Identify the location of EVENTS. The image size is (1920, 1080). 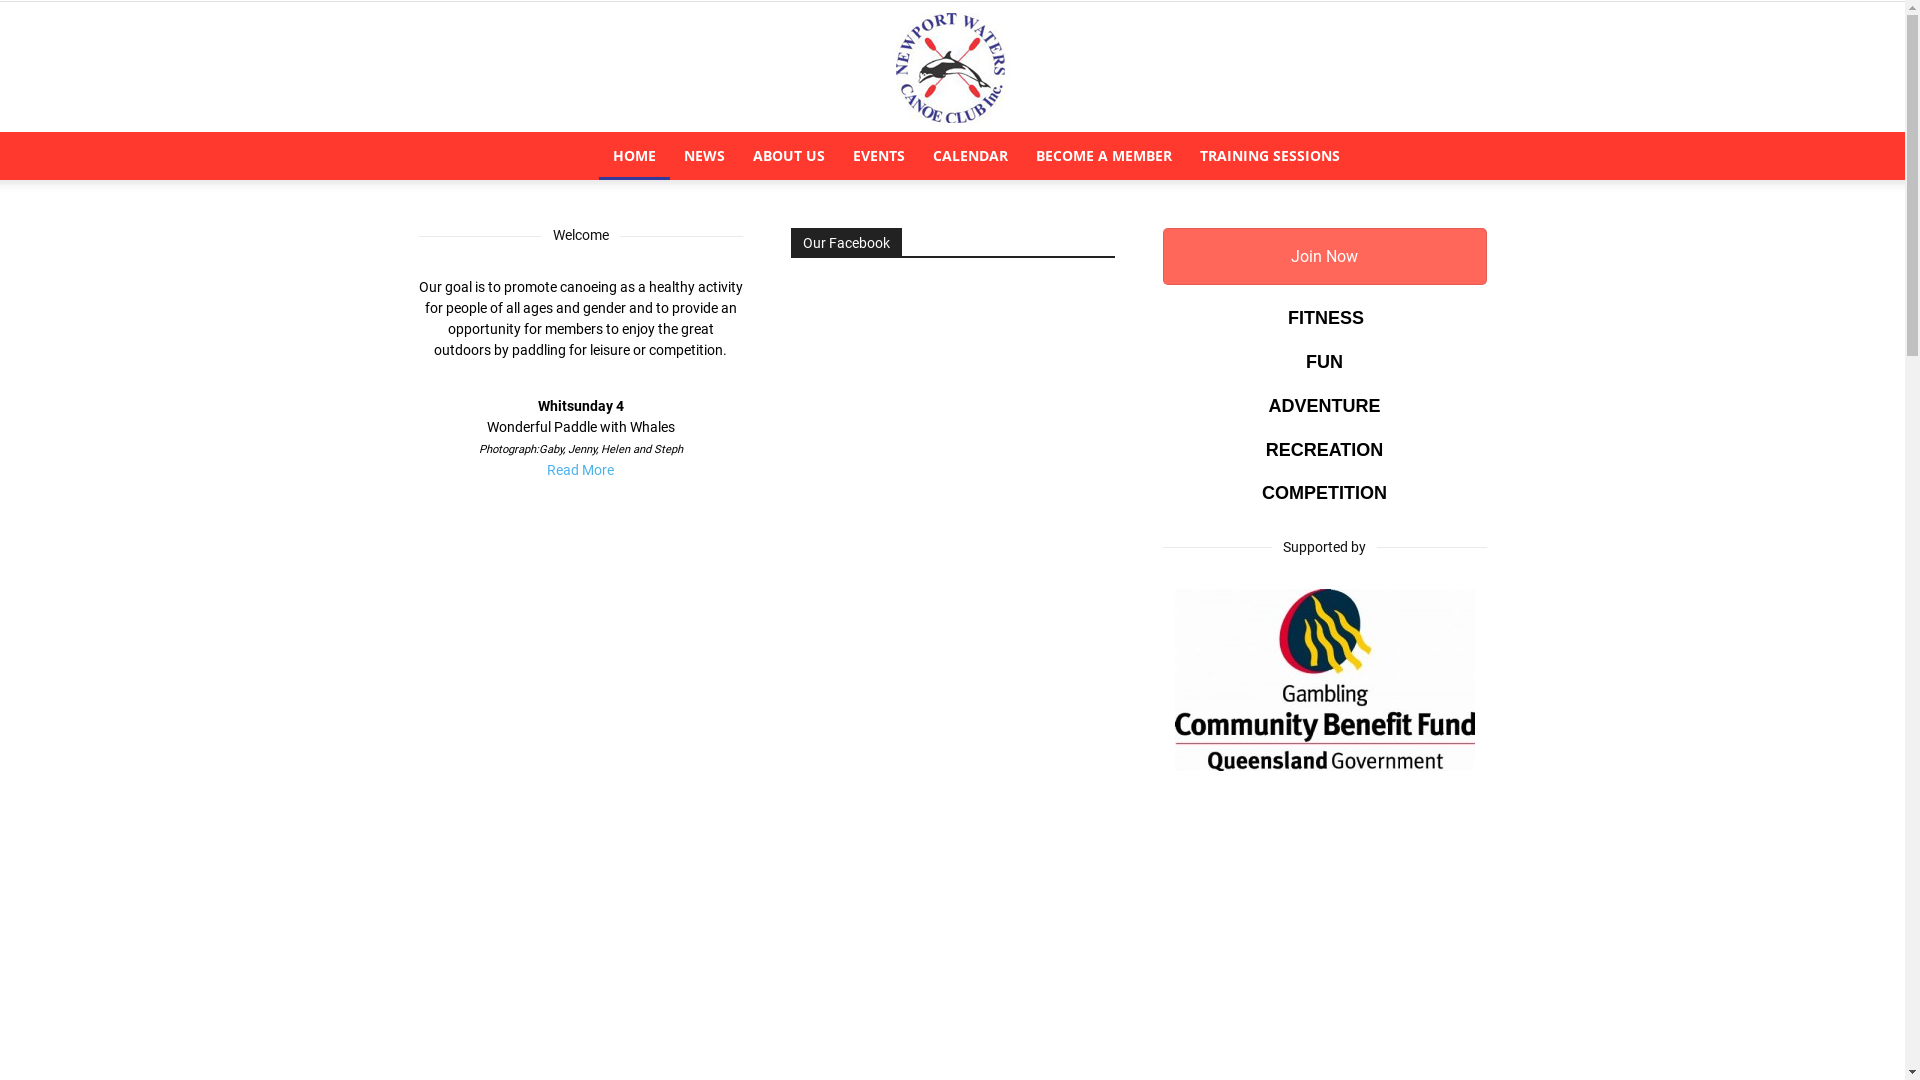
(879, 156).